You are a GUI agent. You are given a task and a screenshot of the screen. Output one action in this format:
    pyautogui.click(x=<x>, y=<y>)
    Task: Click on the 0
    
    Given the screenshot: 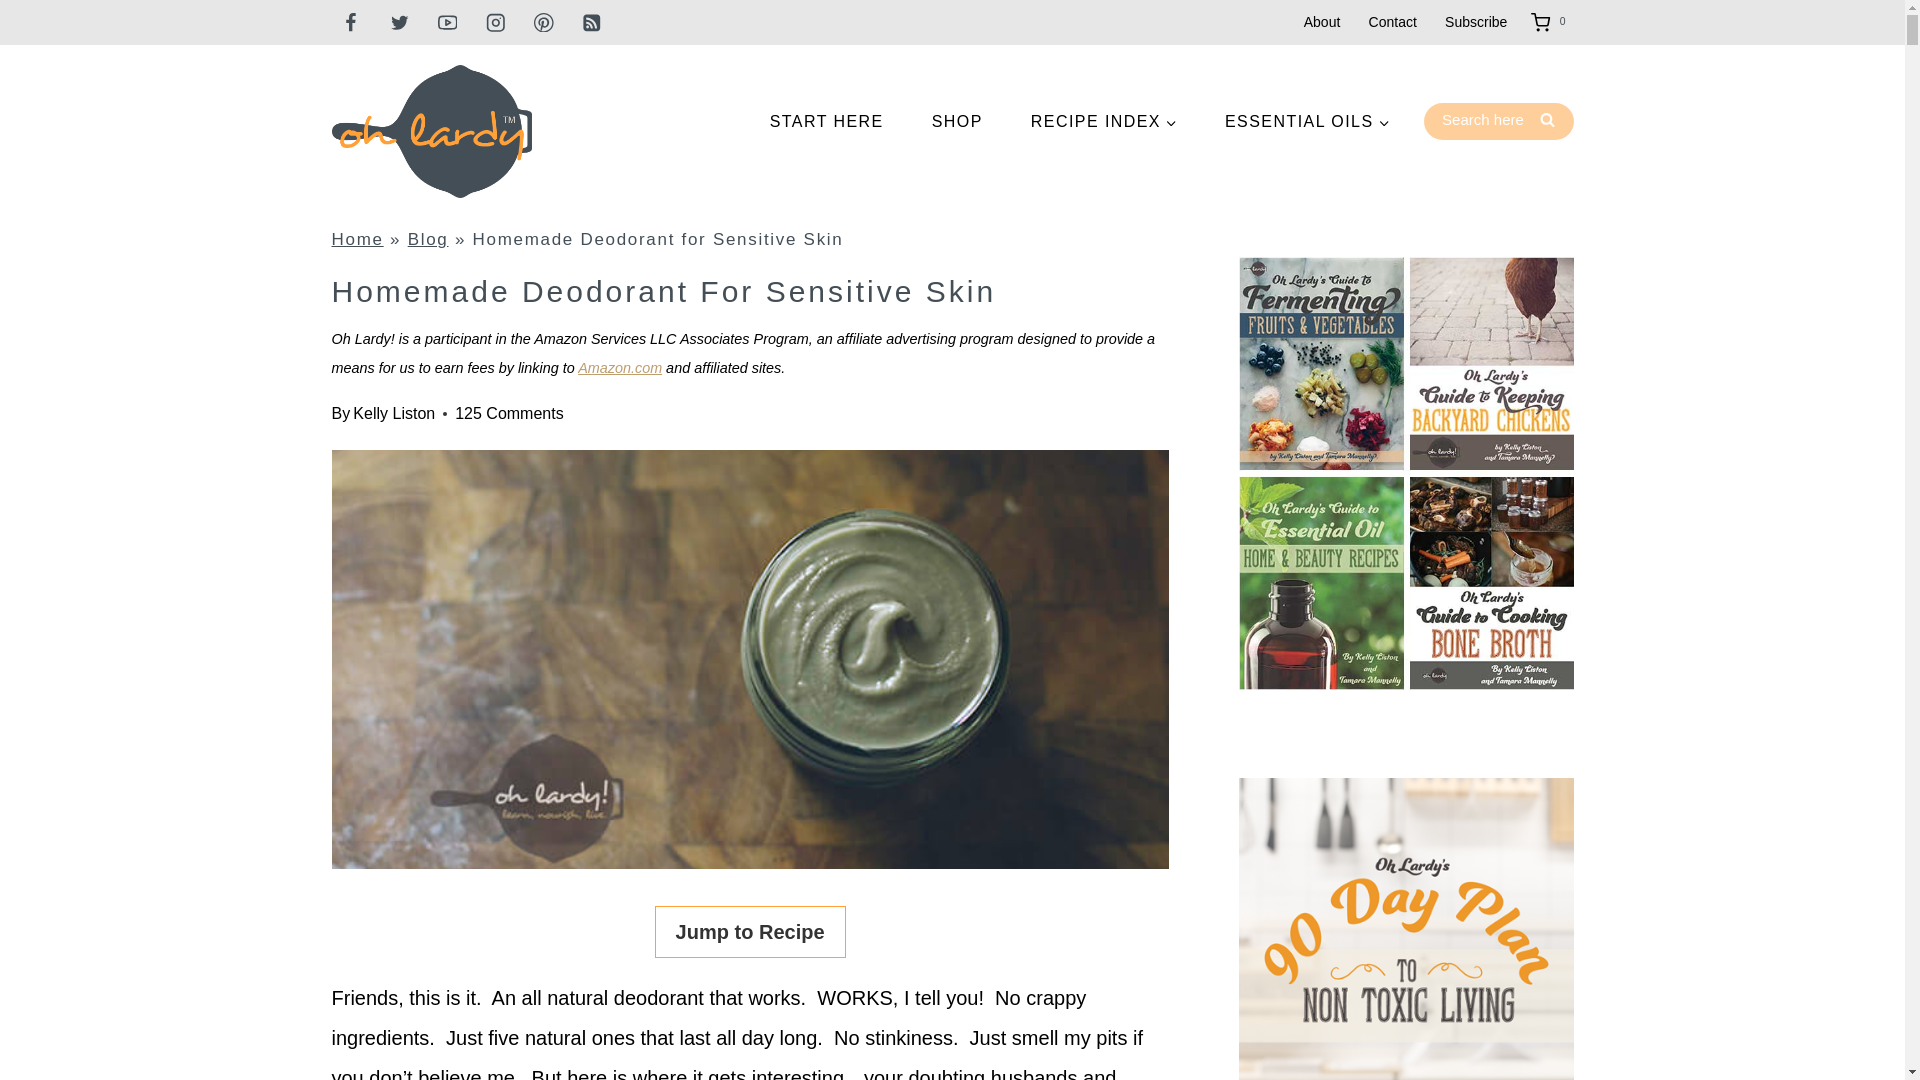 What is the action you would take?
    pyautogui.click(x=1551, y=22)
    